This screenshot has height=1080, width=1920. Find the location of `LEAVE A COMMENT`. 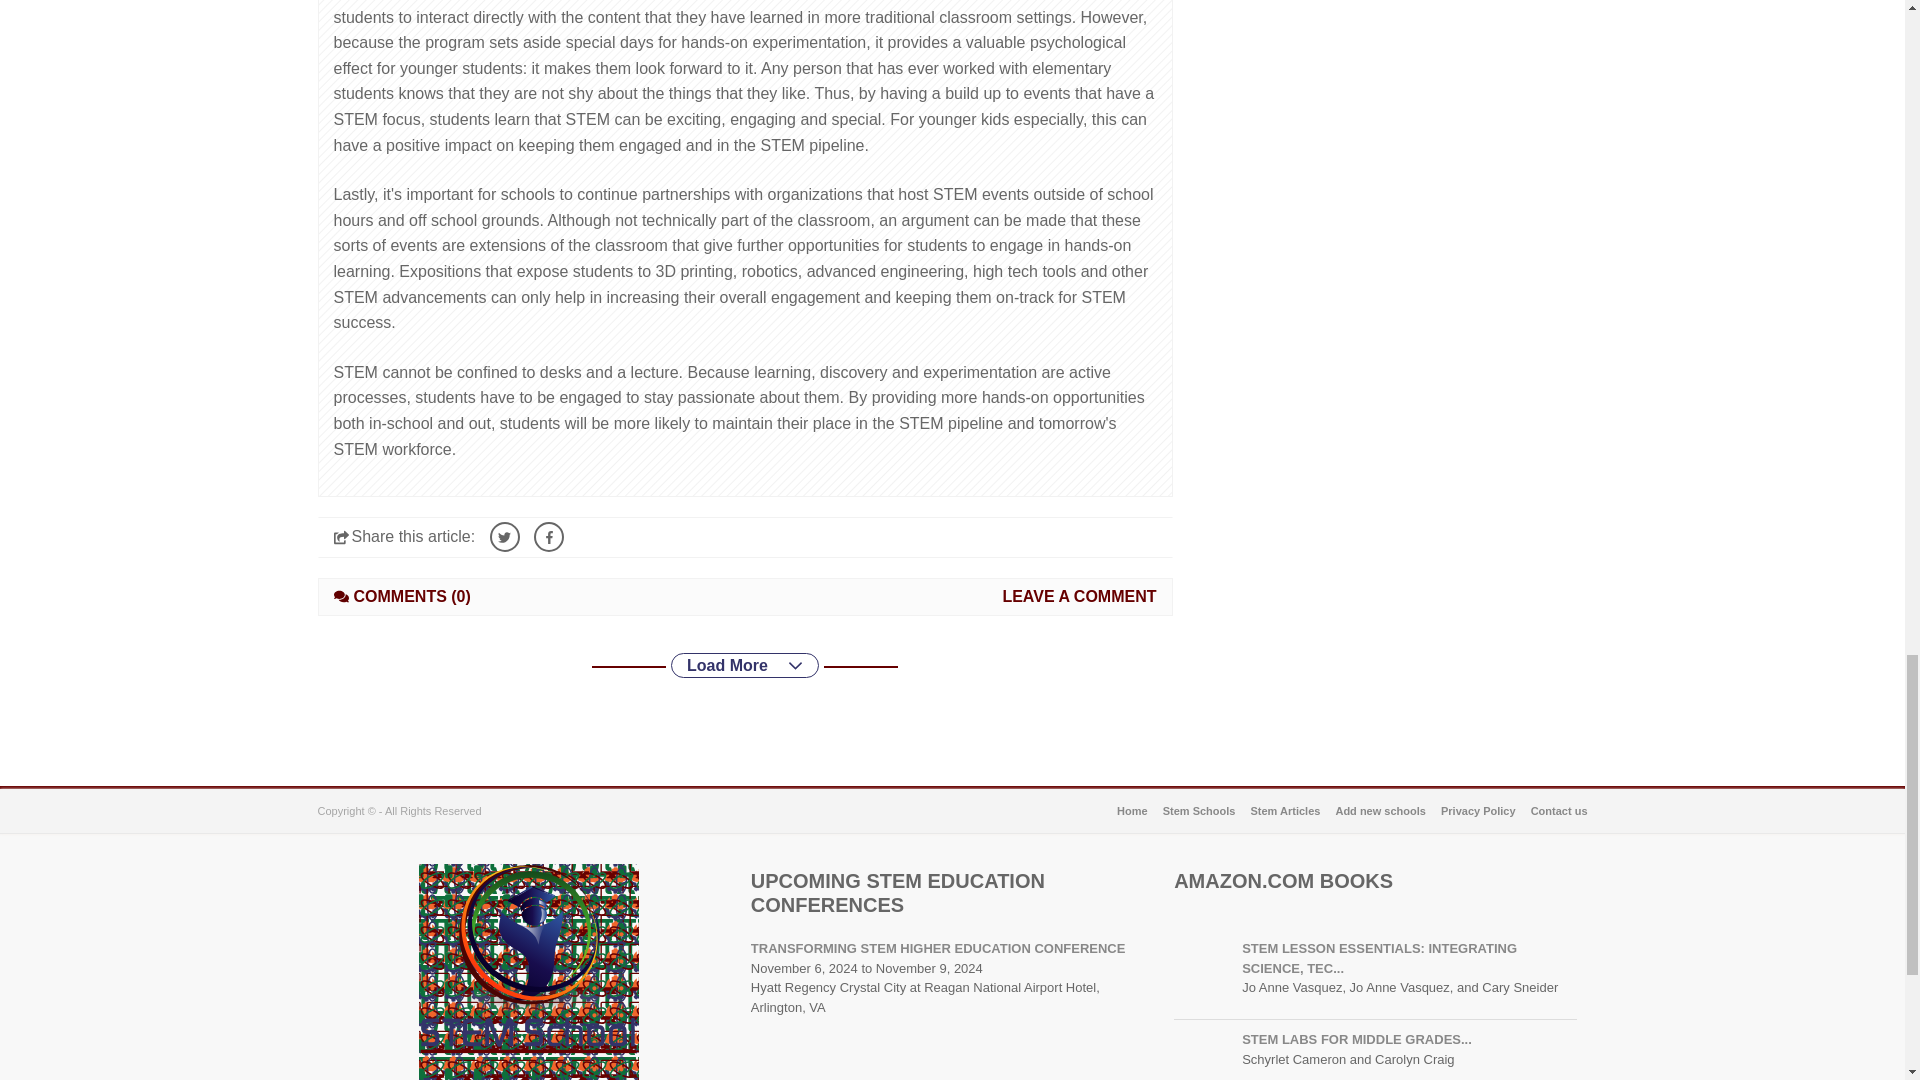

LEAVE A COMMENT is located at coordinates (1078, 596).